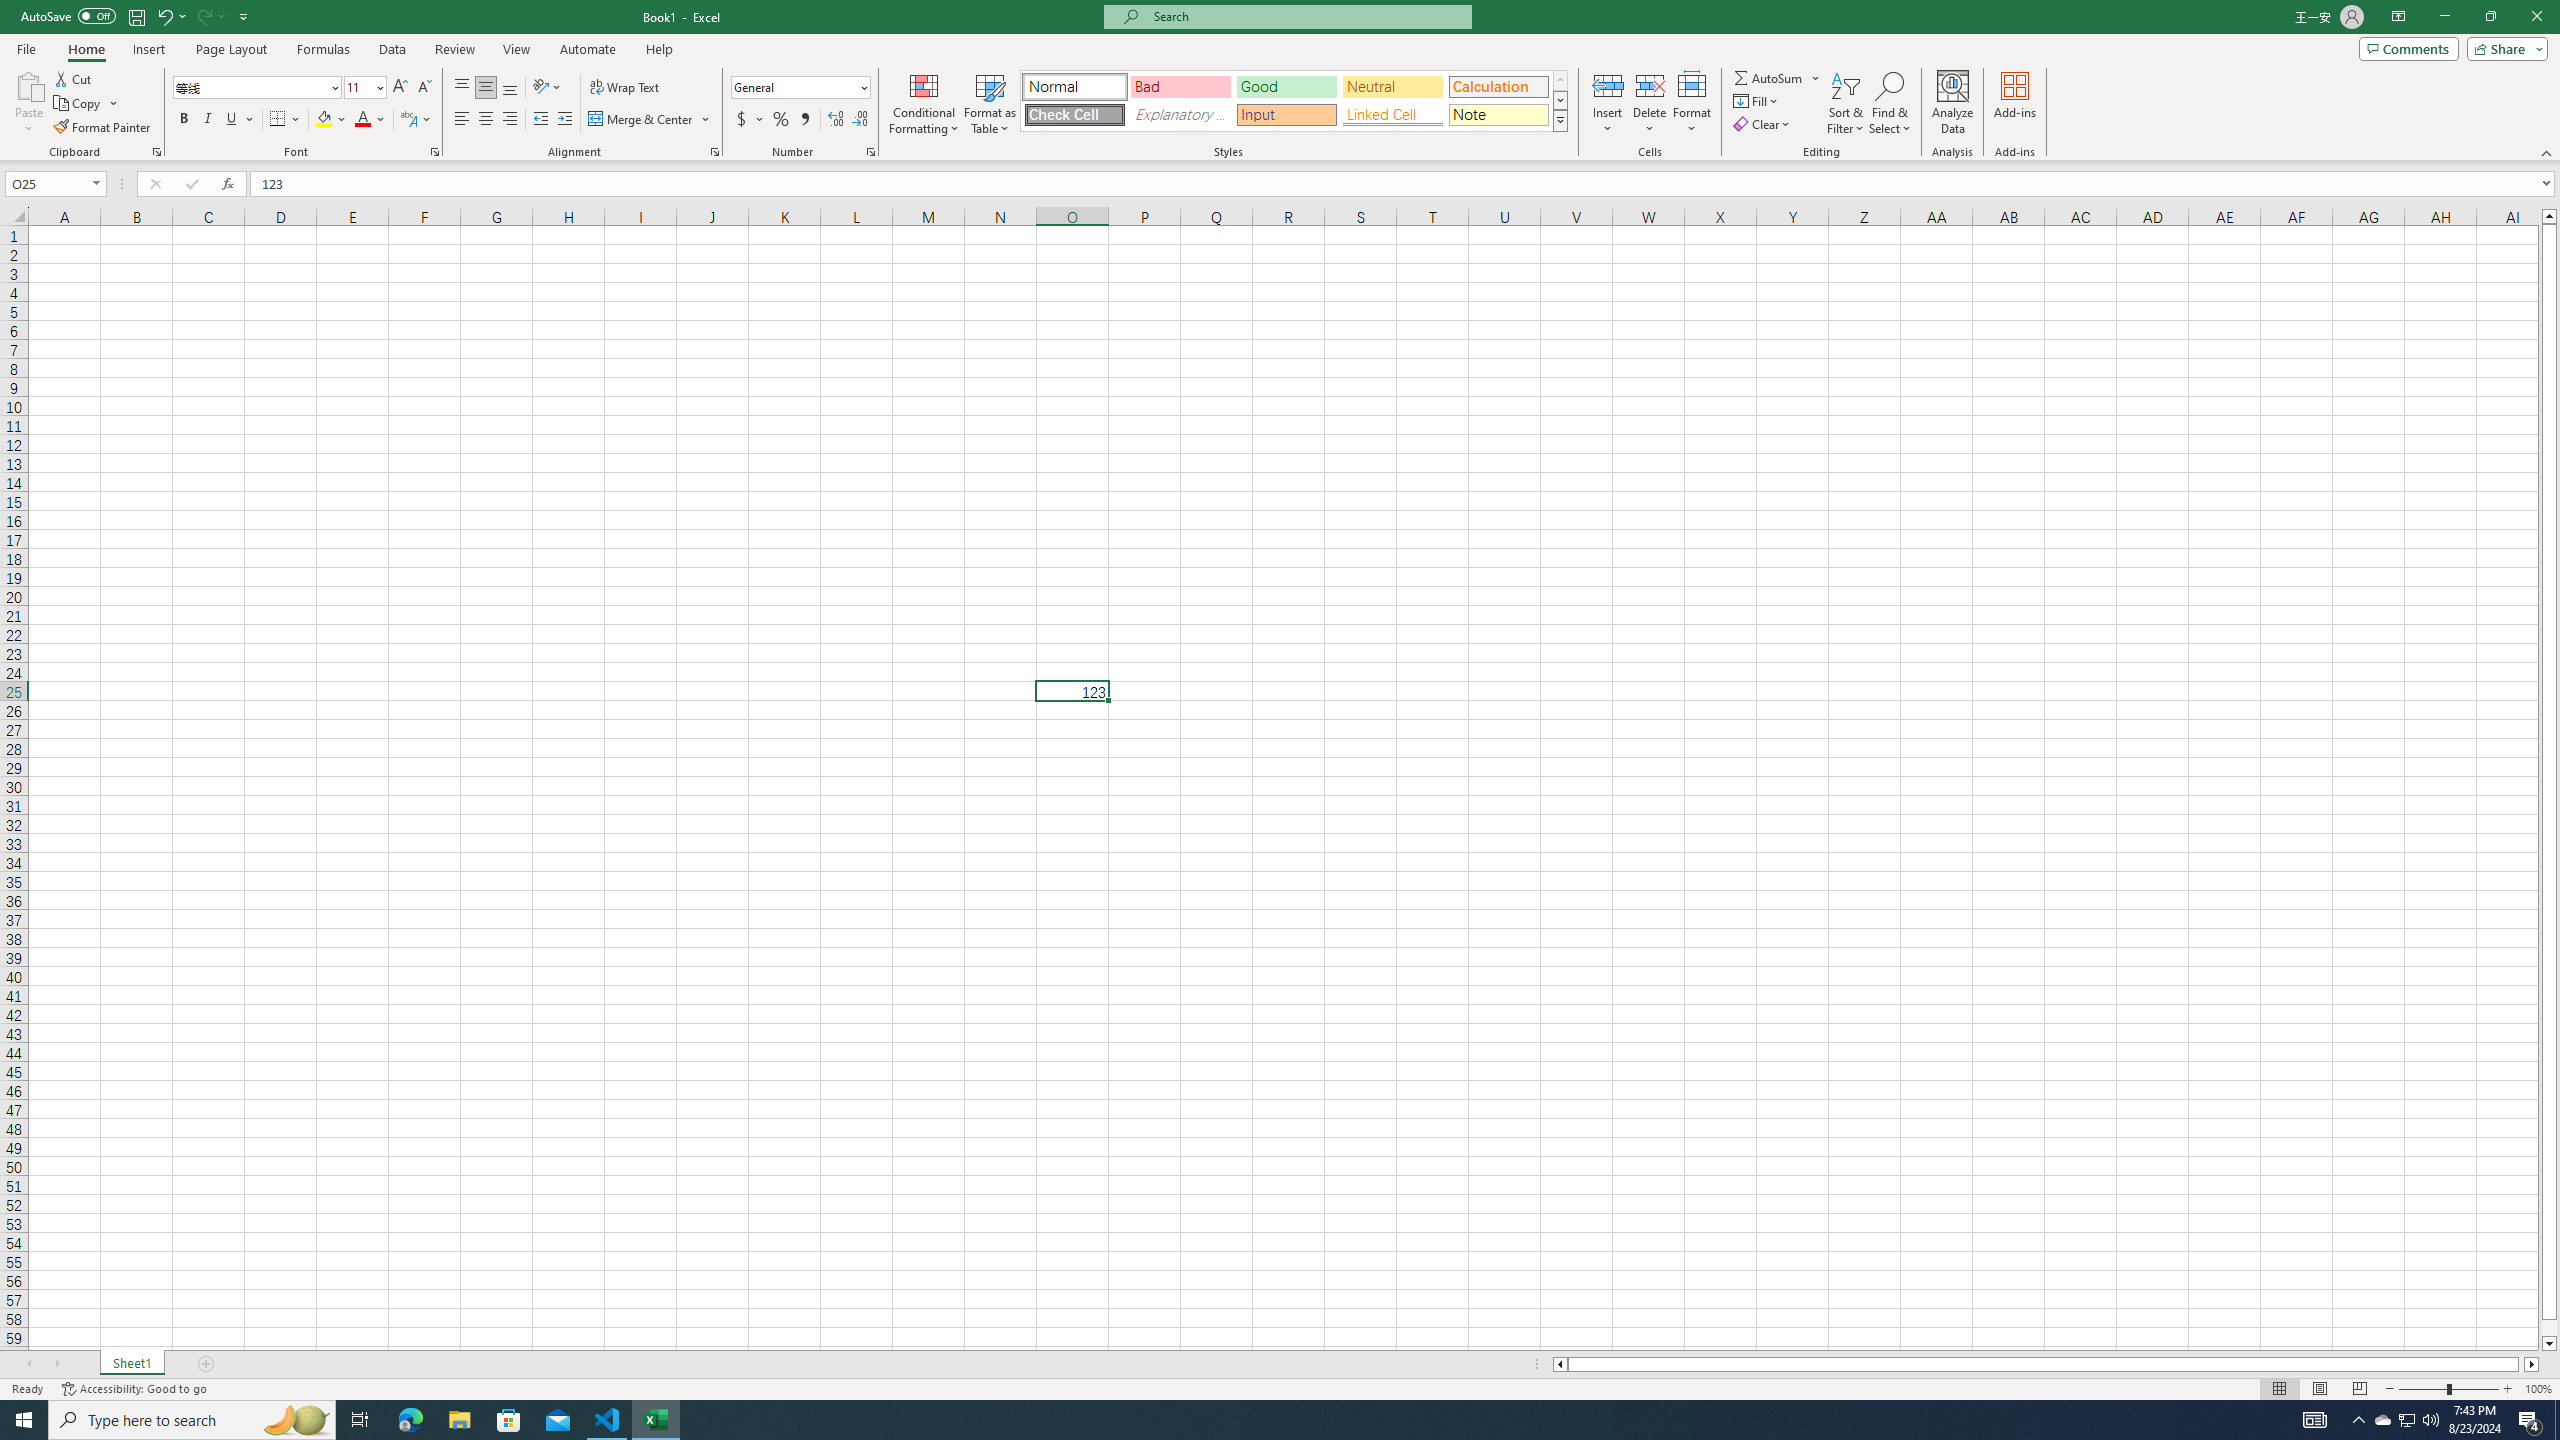 The height and width of the screenshot is (1440, 2560). Describe the element at coordinates (2550, 216) in the screenshot. I see `Line up` at that location.